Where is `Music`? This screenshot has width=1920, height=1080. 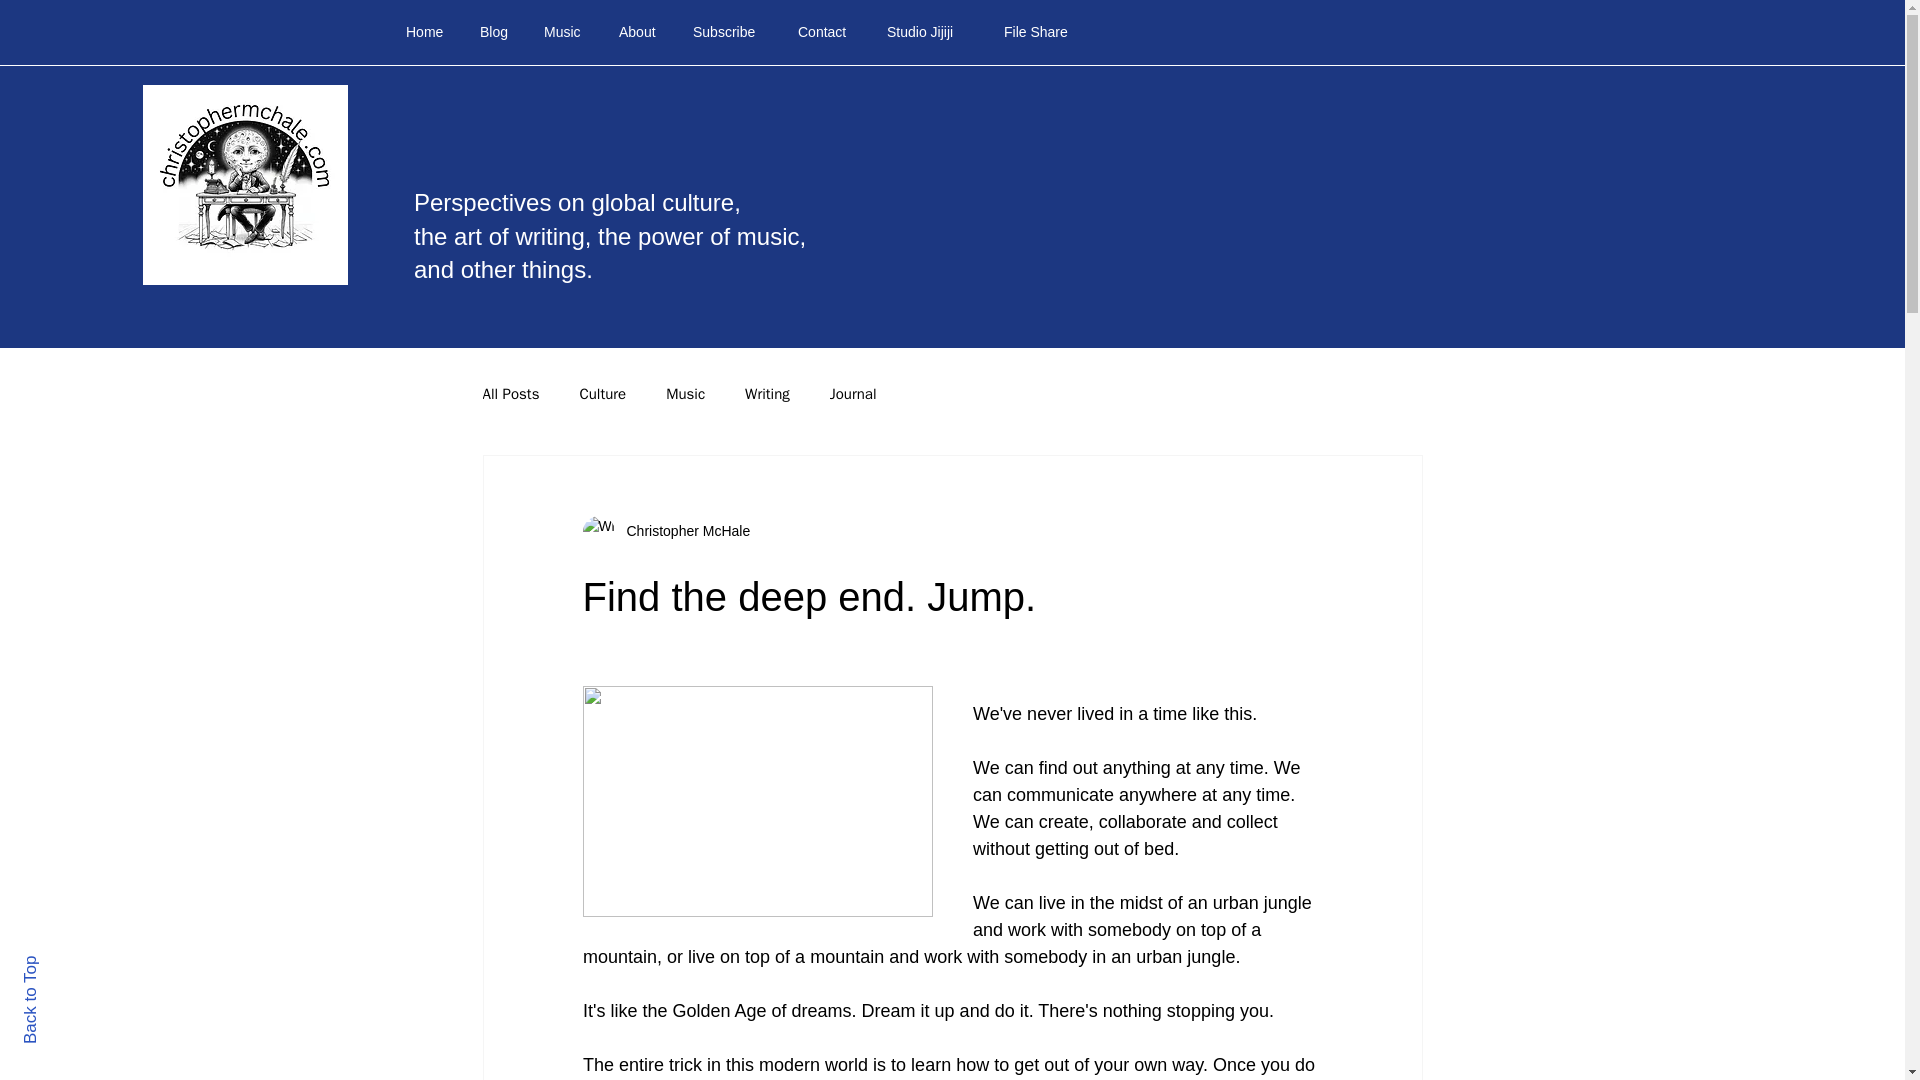
Music is located at coordinates (685, 394).